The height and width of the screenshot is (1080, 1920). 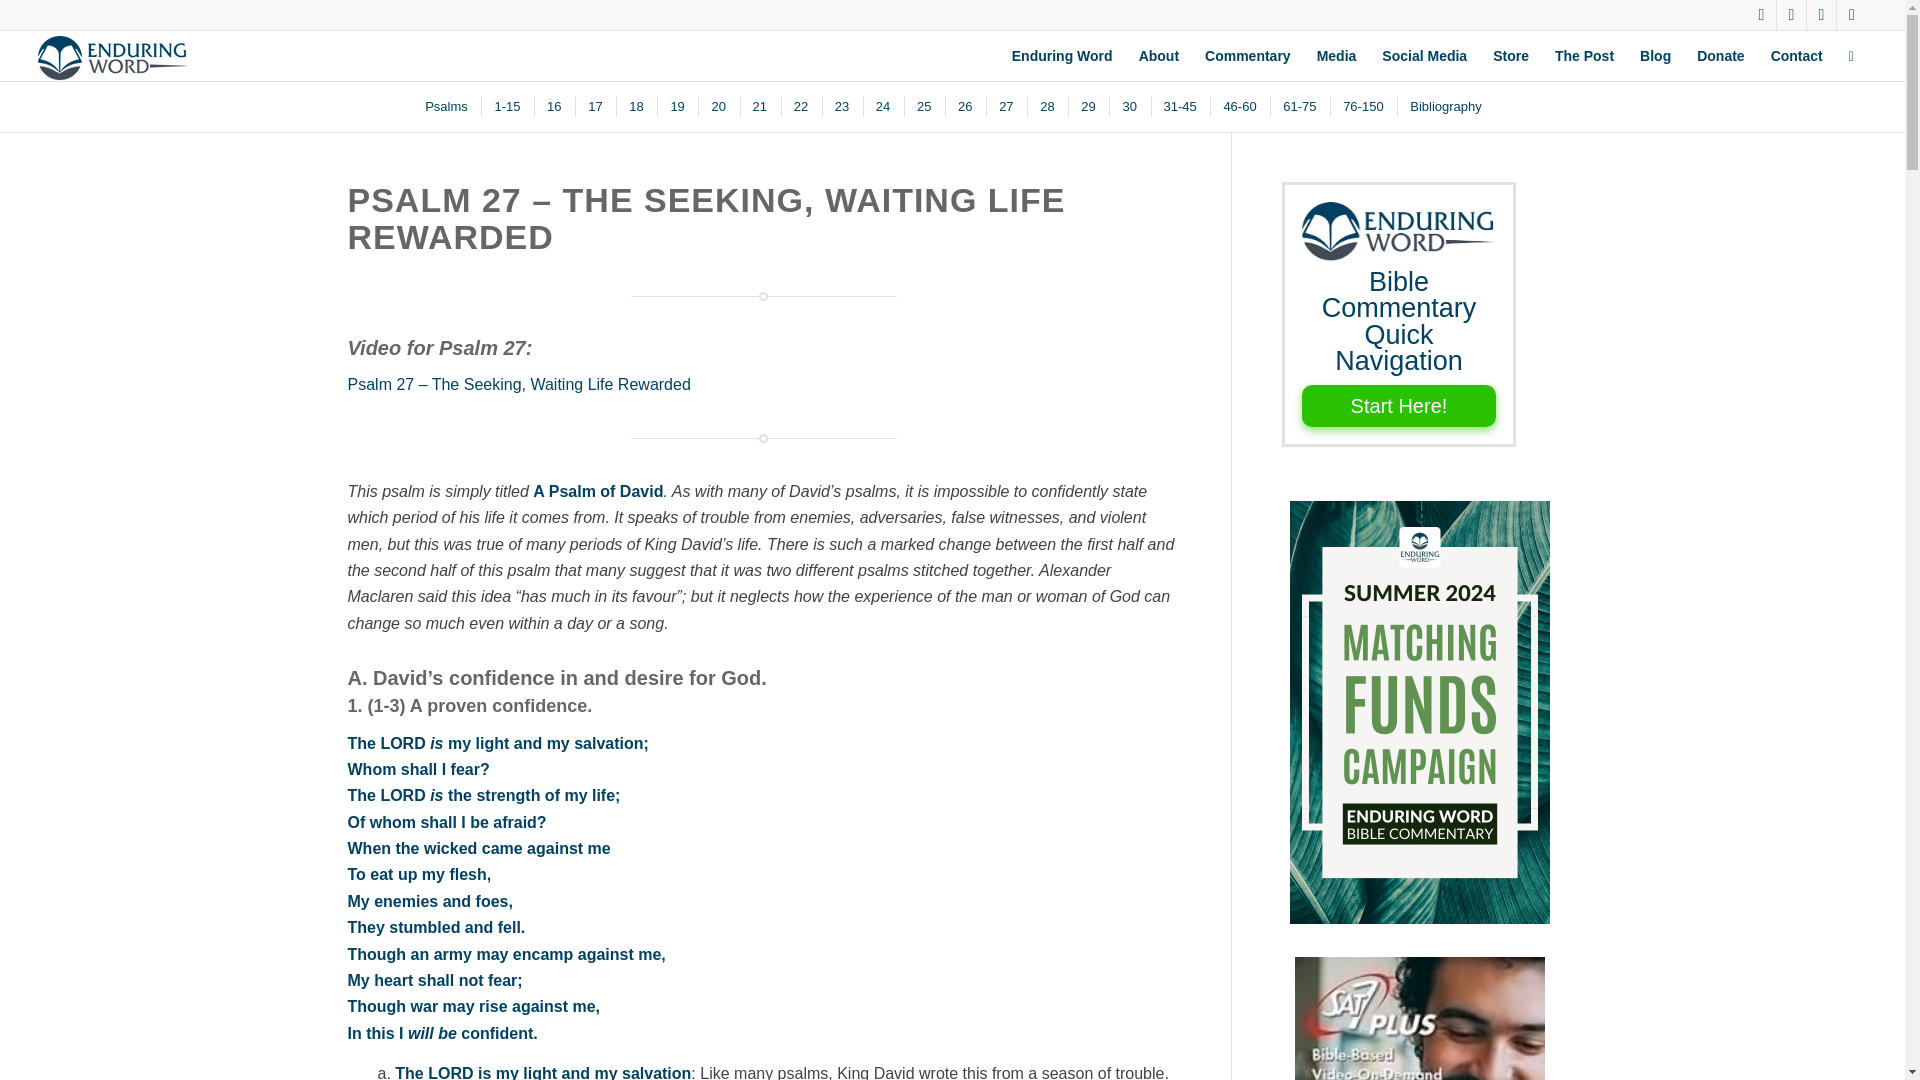 I want to click on Facebook, so click(x=1792, y=15).